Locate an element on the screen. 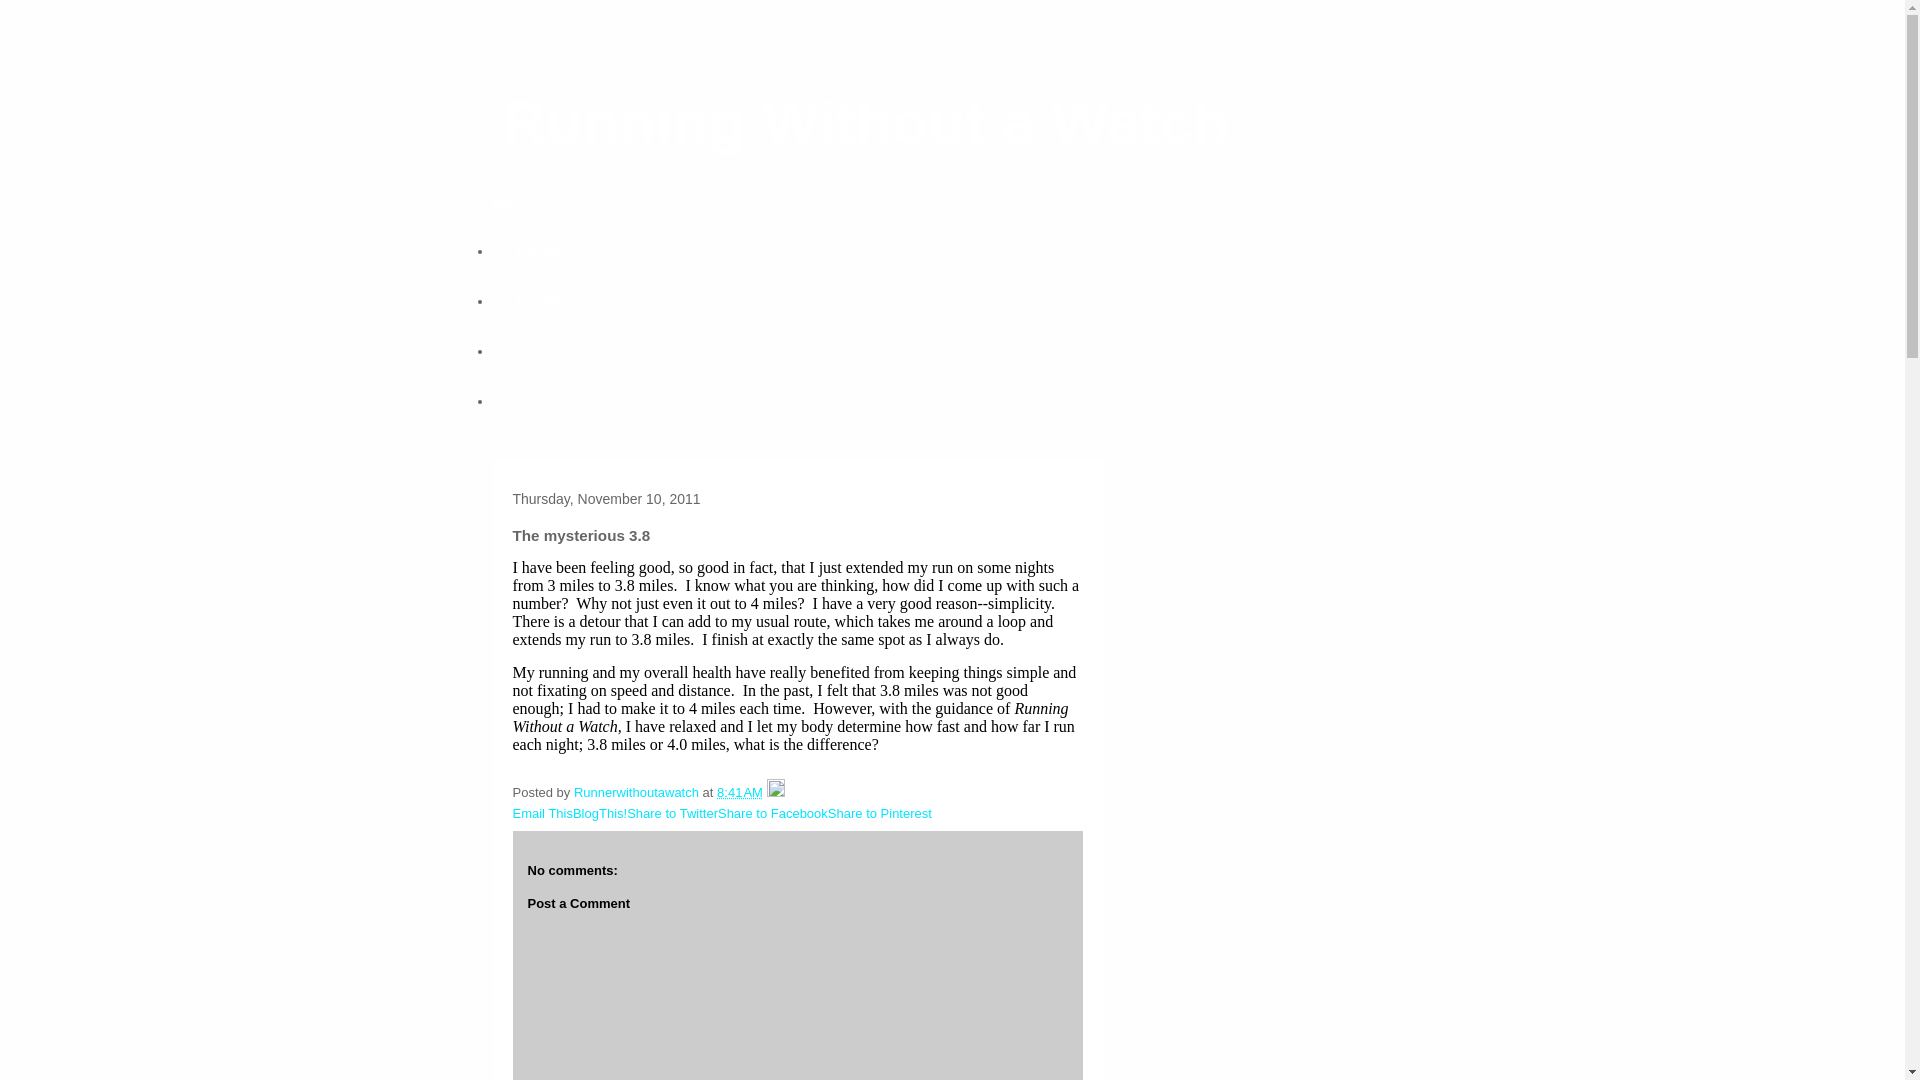 The image size is (1920, 1080). Share to Pinterest is located at coordinates (879, 812).